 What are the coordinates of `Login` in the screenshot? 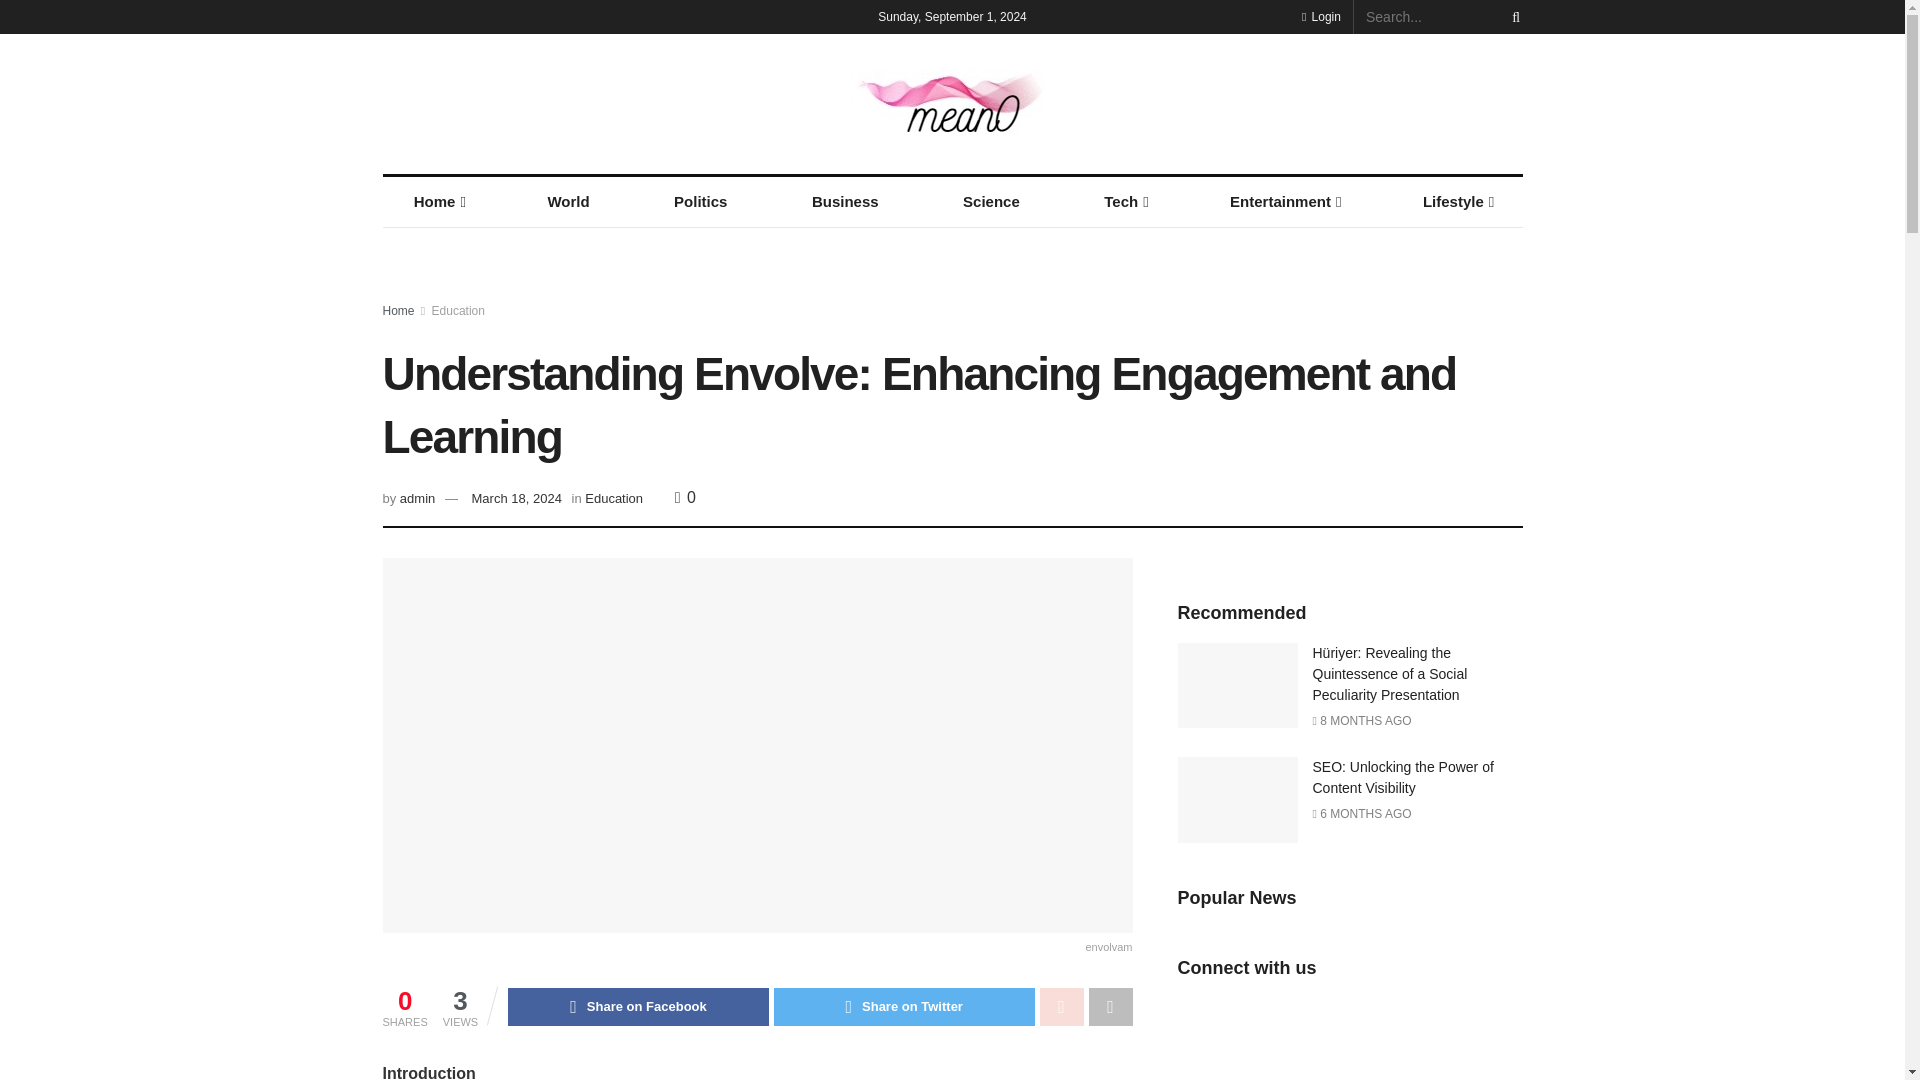 It's located at (1320, 16).